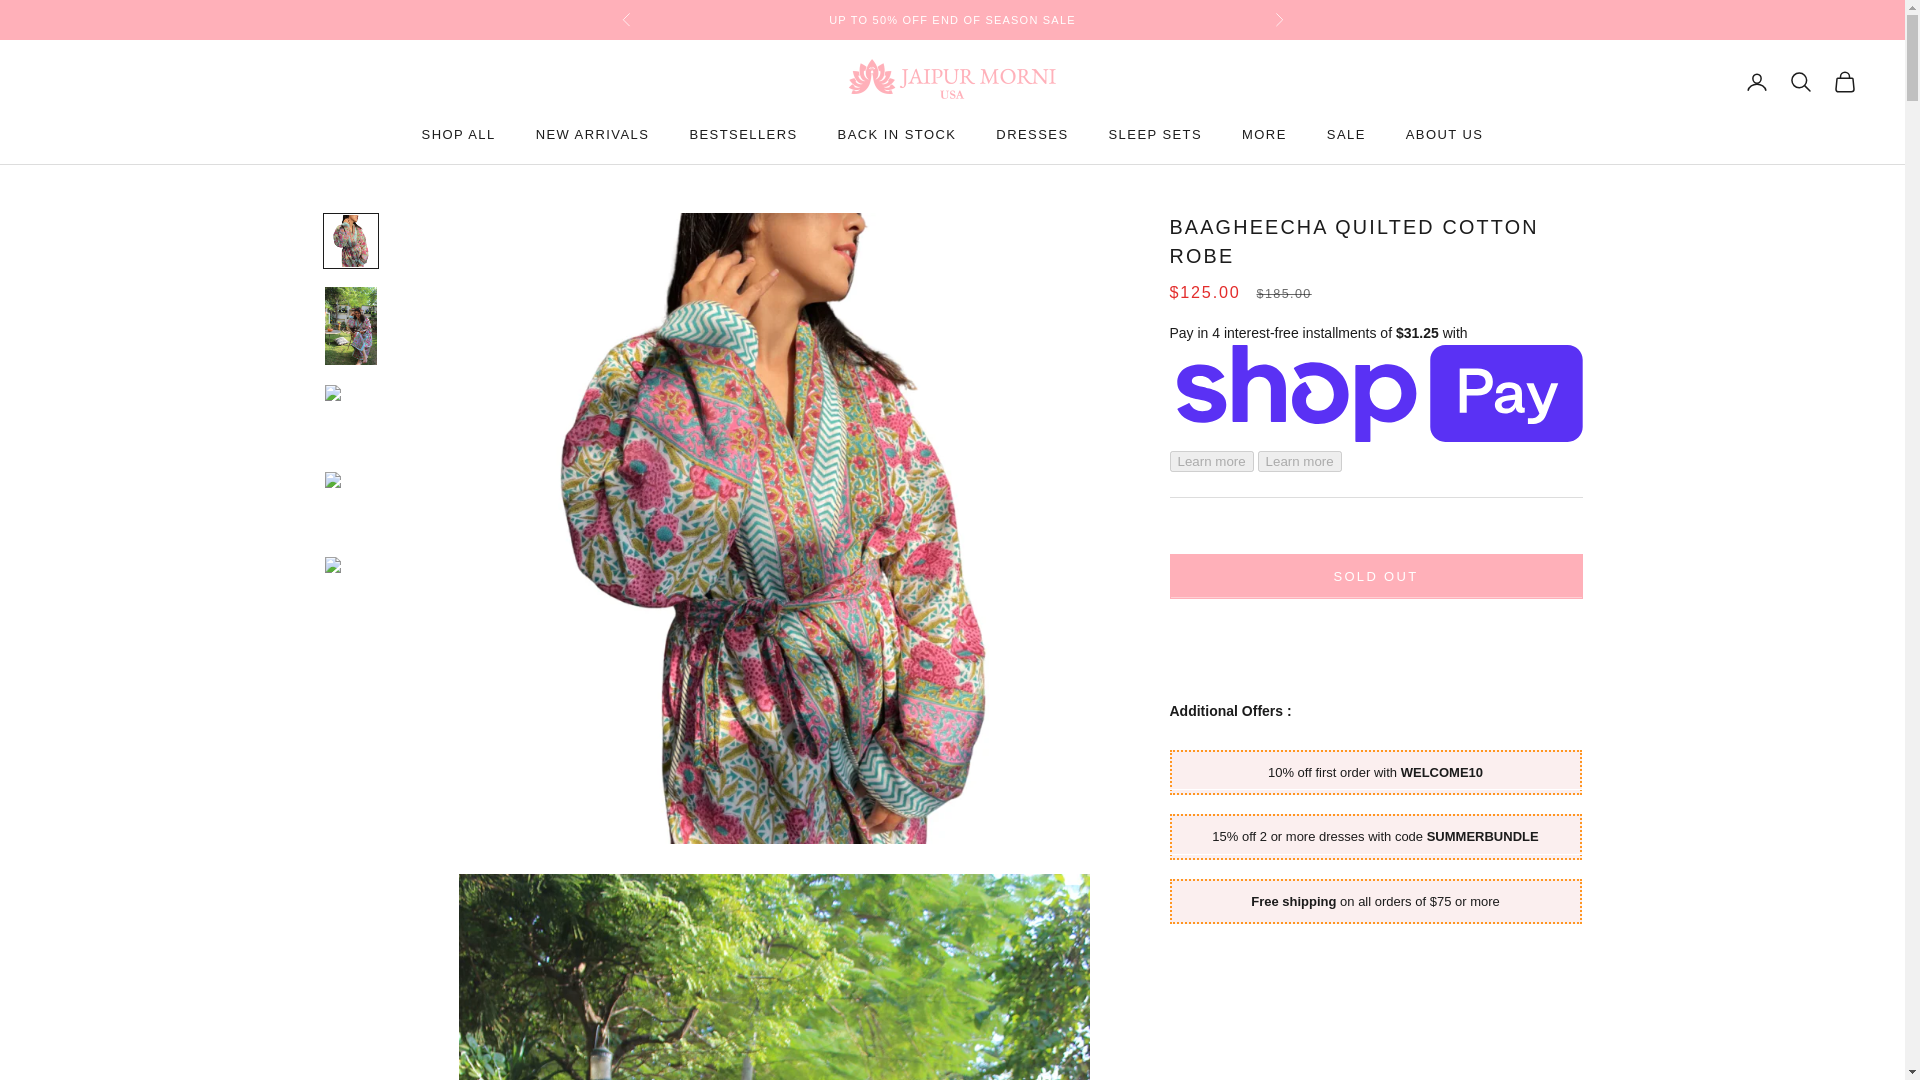 The width and height of the screenshot is (1920, 1080). Describe the element at coordinates (1844, 82) in the screenshot. I see `Open cart` at that location.